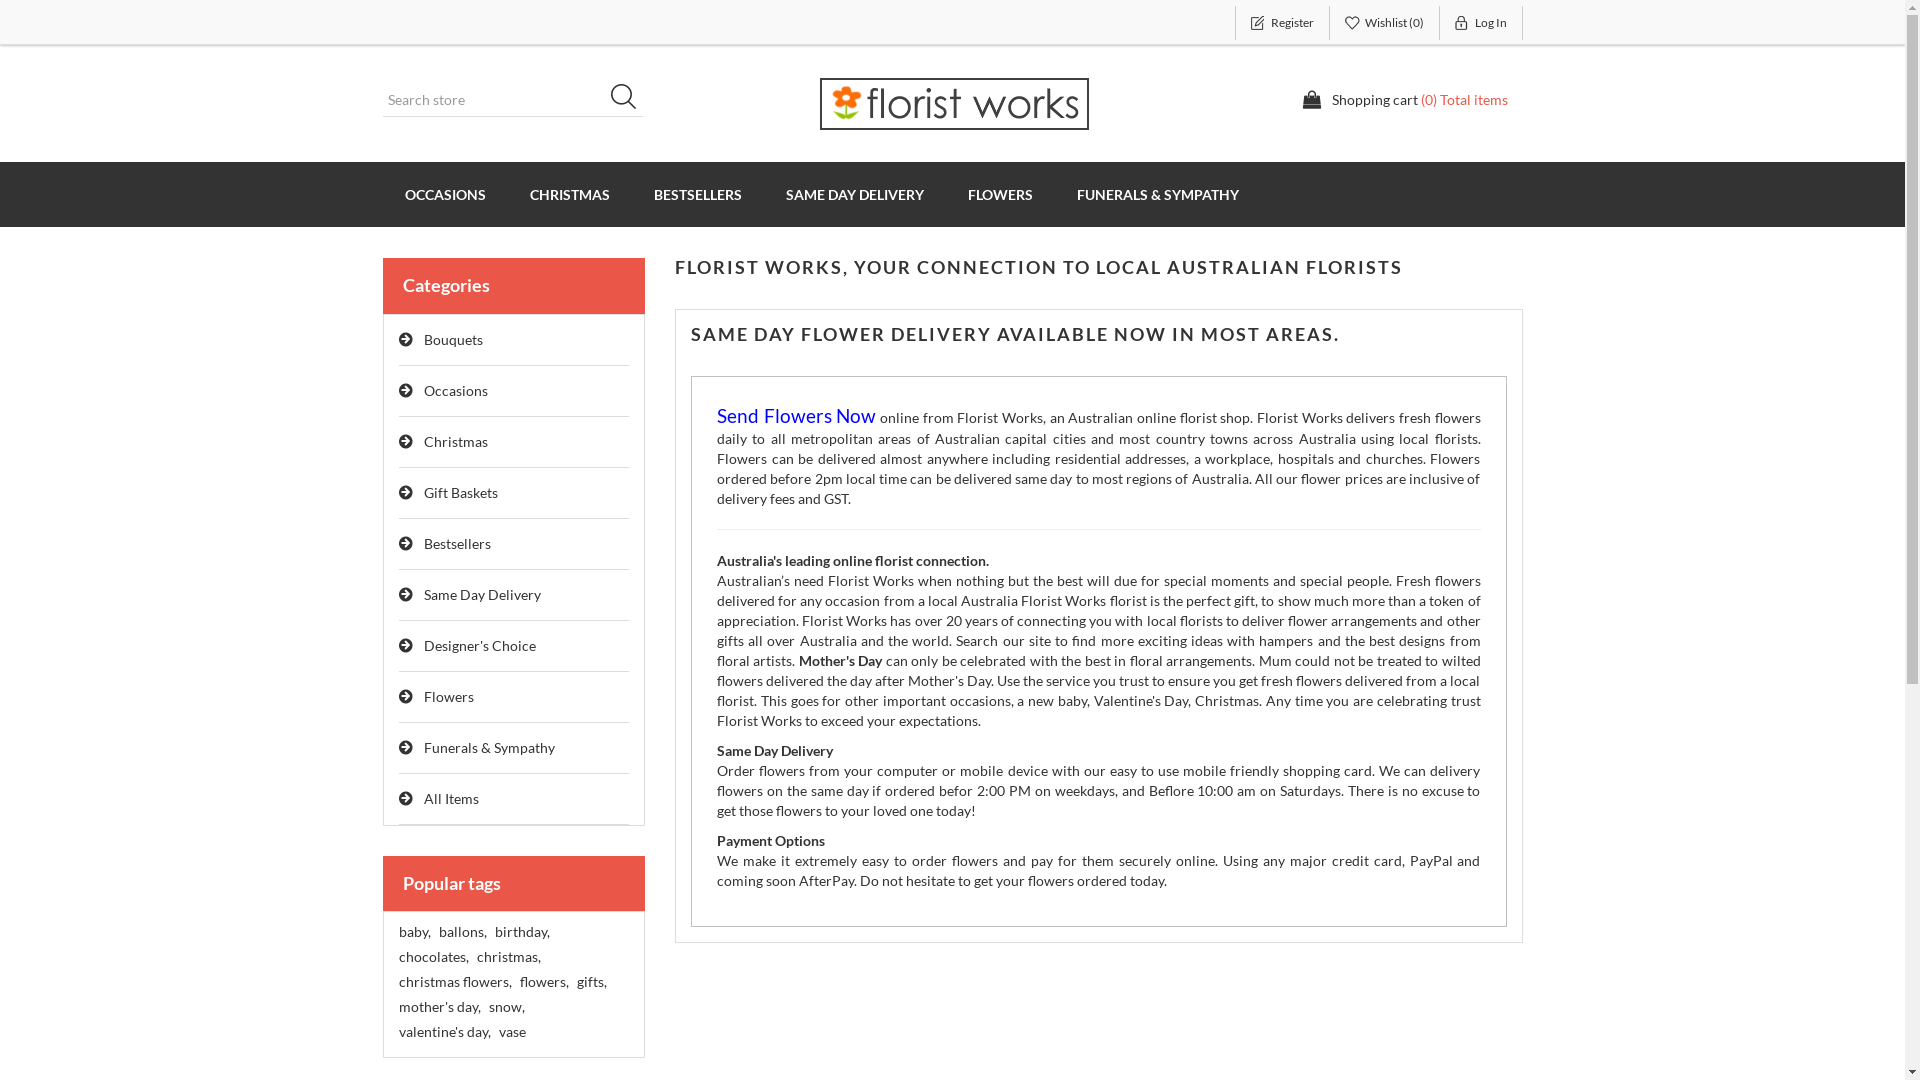  I want to click on Register, so click(1282, 23).